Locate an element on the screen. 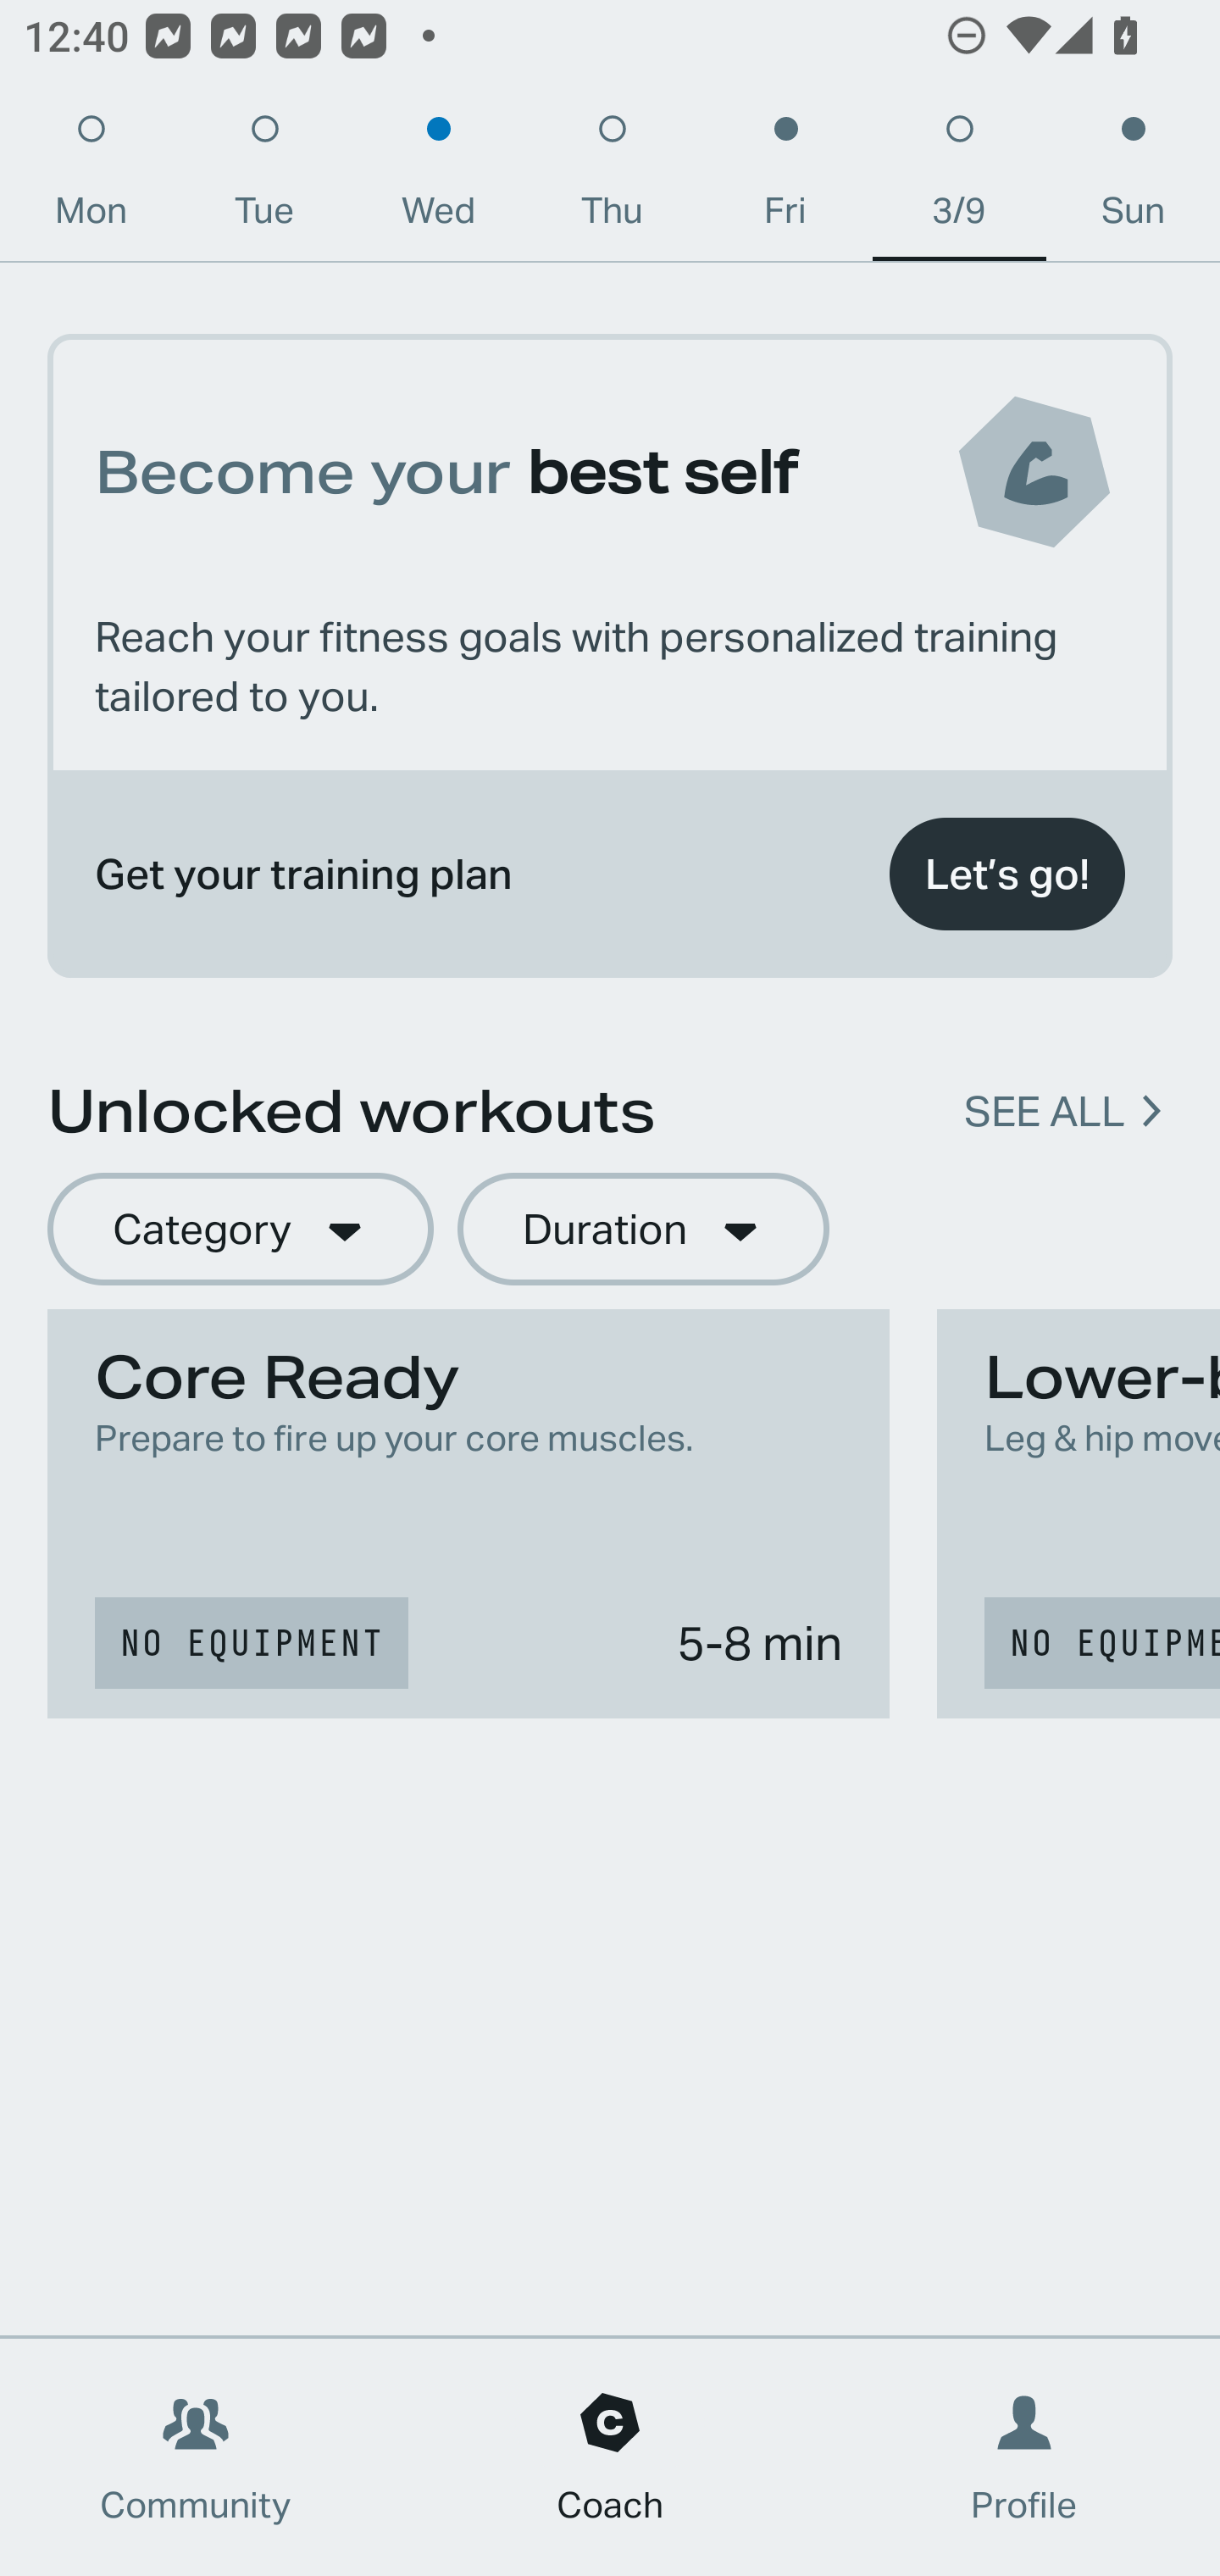 The width and height of the screenshot is (1220, 2576). SEE ALL is located at coordinates (1044, 1112).